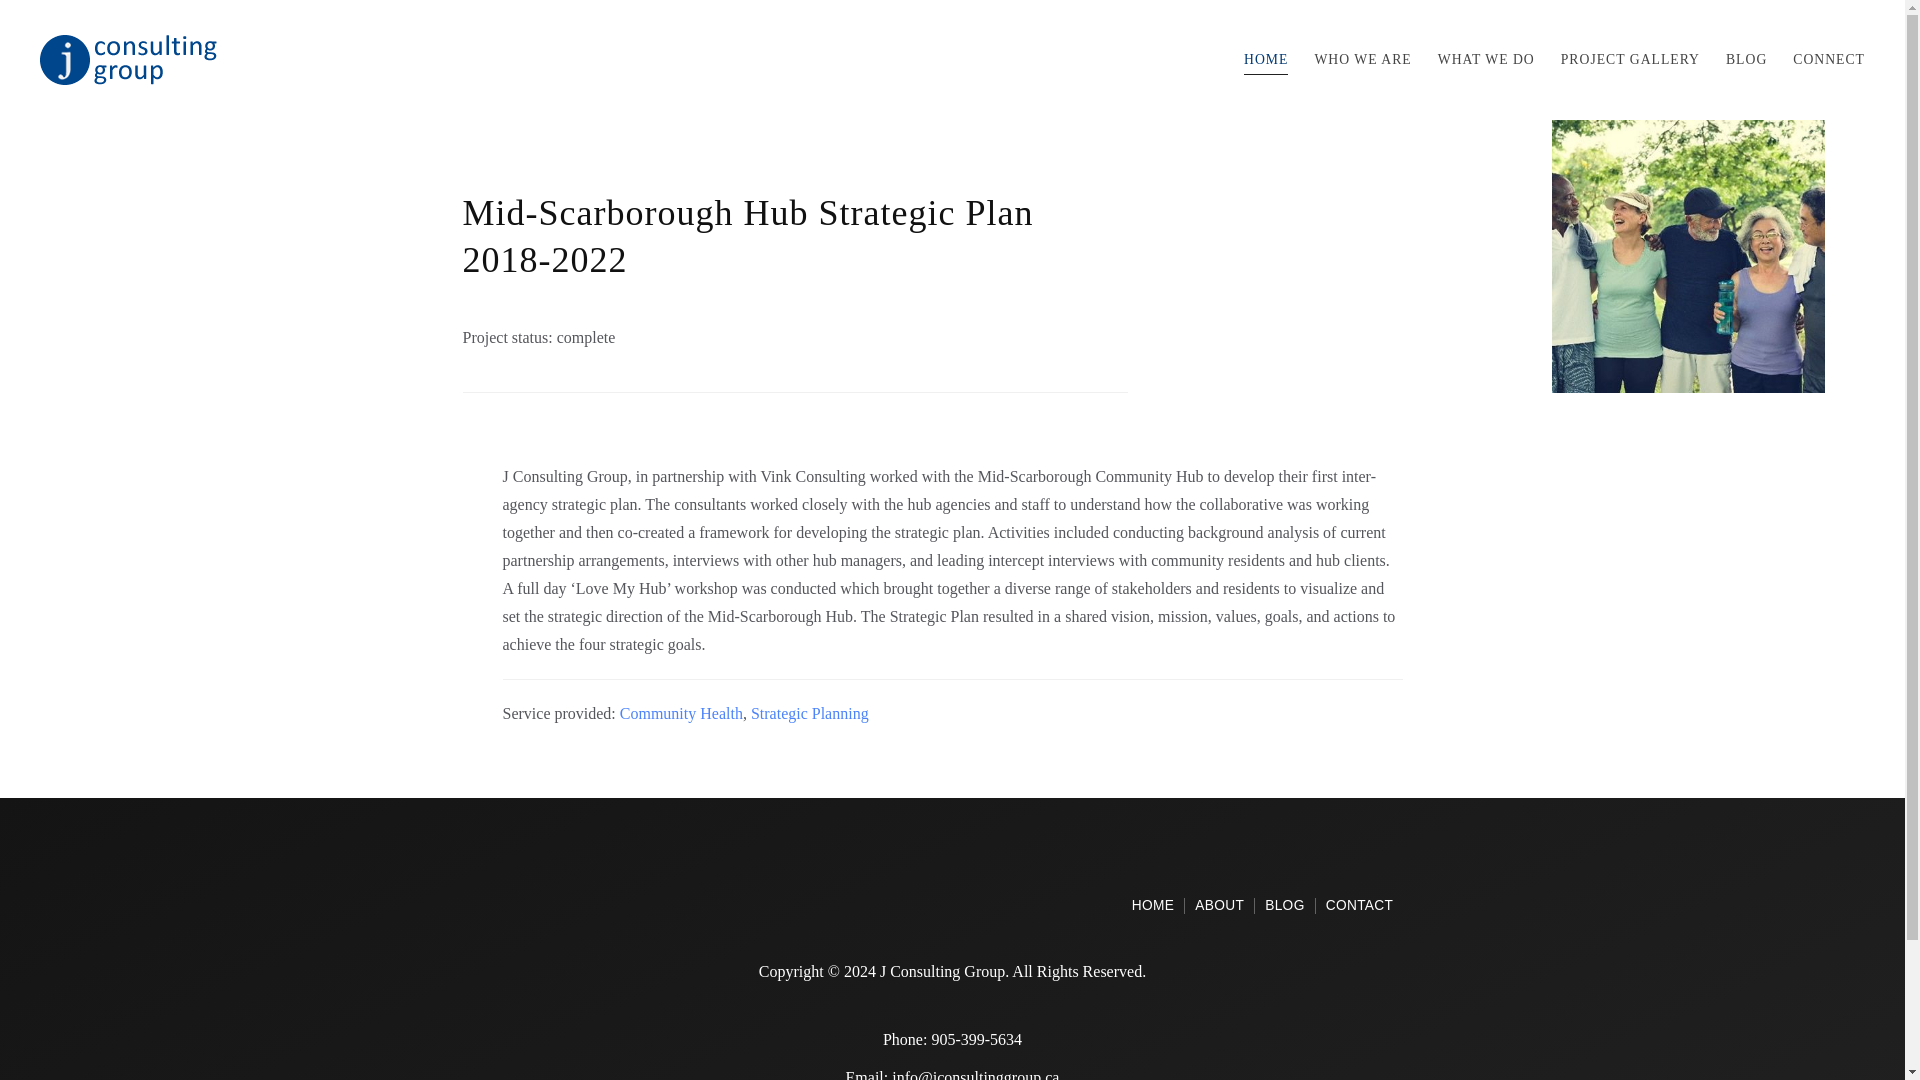 Image resolution: width=1920 pixels, height=1080 pixels. I want to click on WHAT WE DO, so click(1486, 60).